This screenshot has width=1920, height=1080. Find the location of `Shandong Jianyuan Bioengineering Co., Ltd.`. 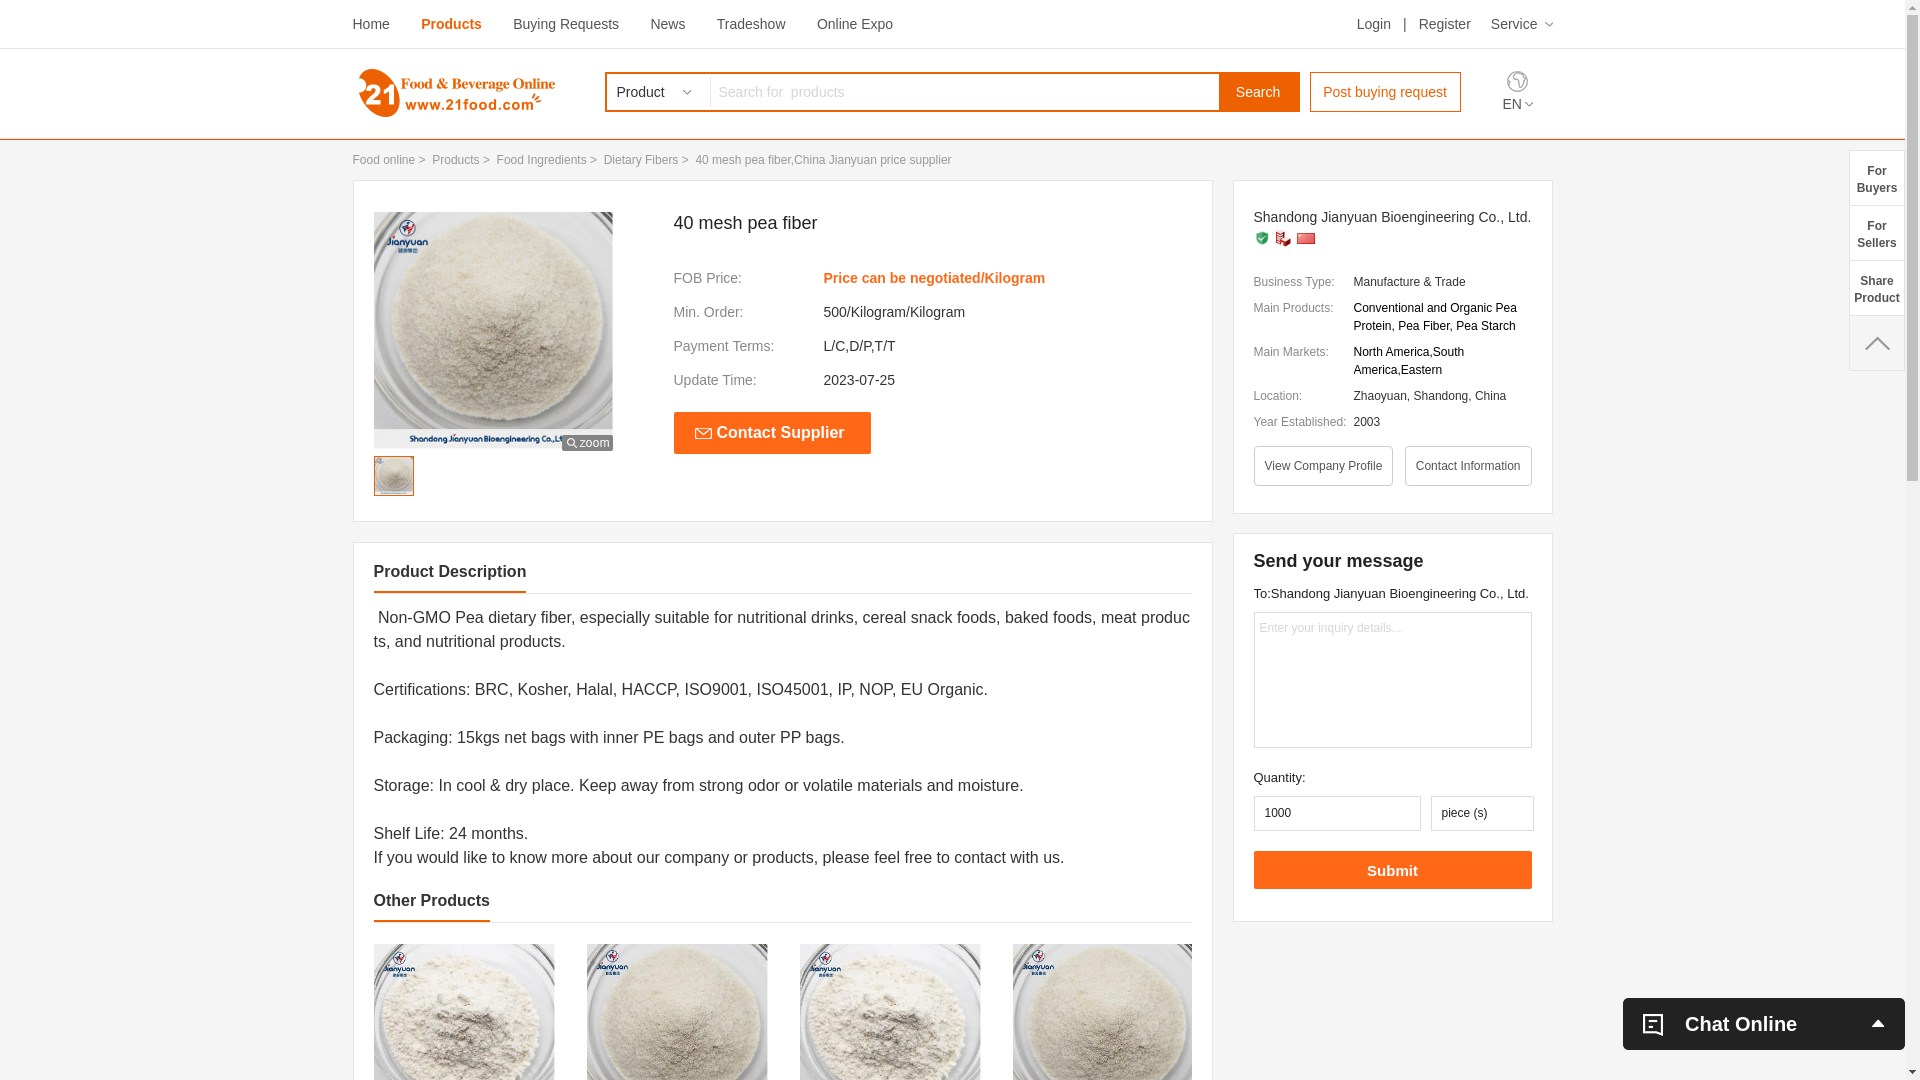

Shandong Jianyuan Bioengineering Co., Ltd. is located at coordinates (1393, 217).